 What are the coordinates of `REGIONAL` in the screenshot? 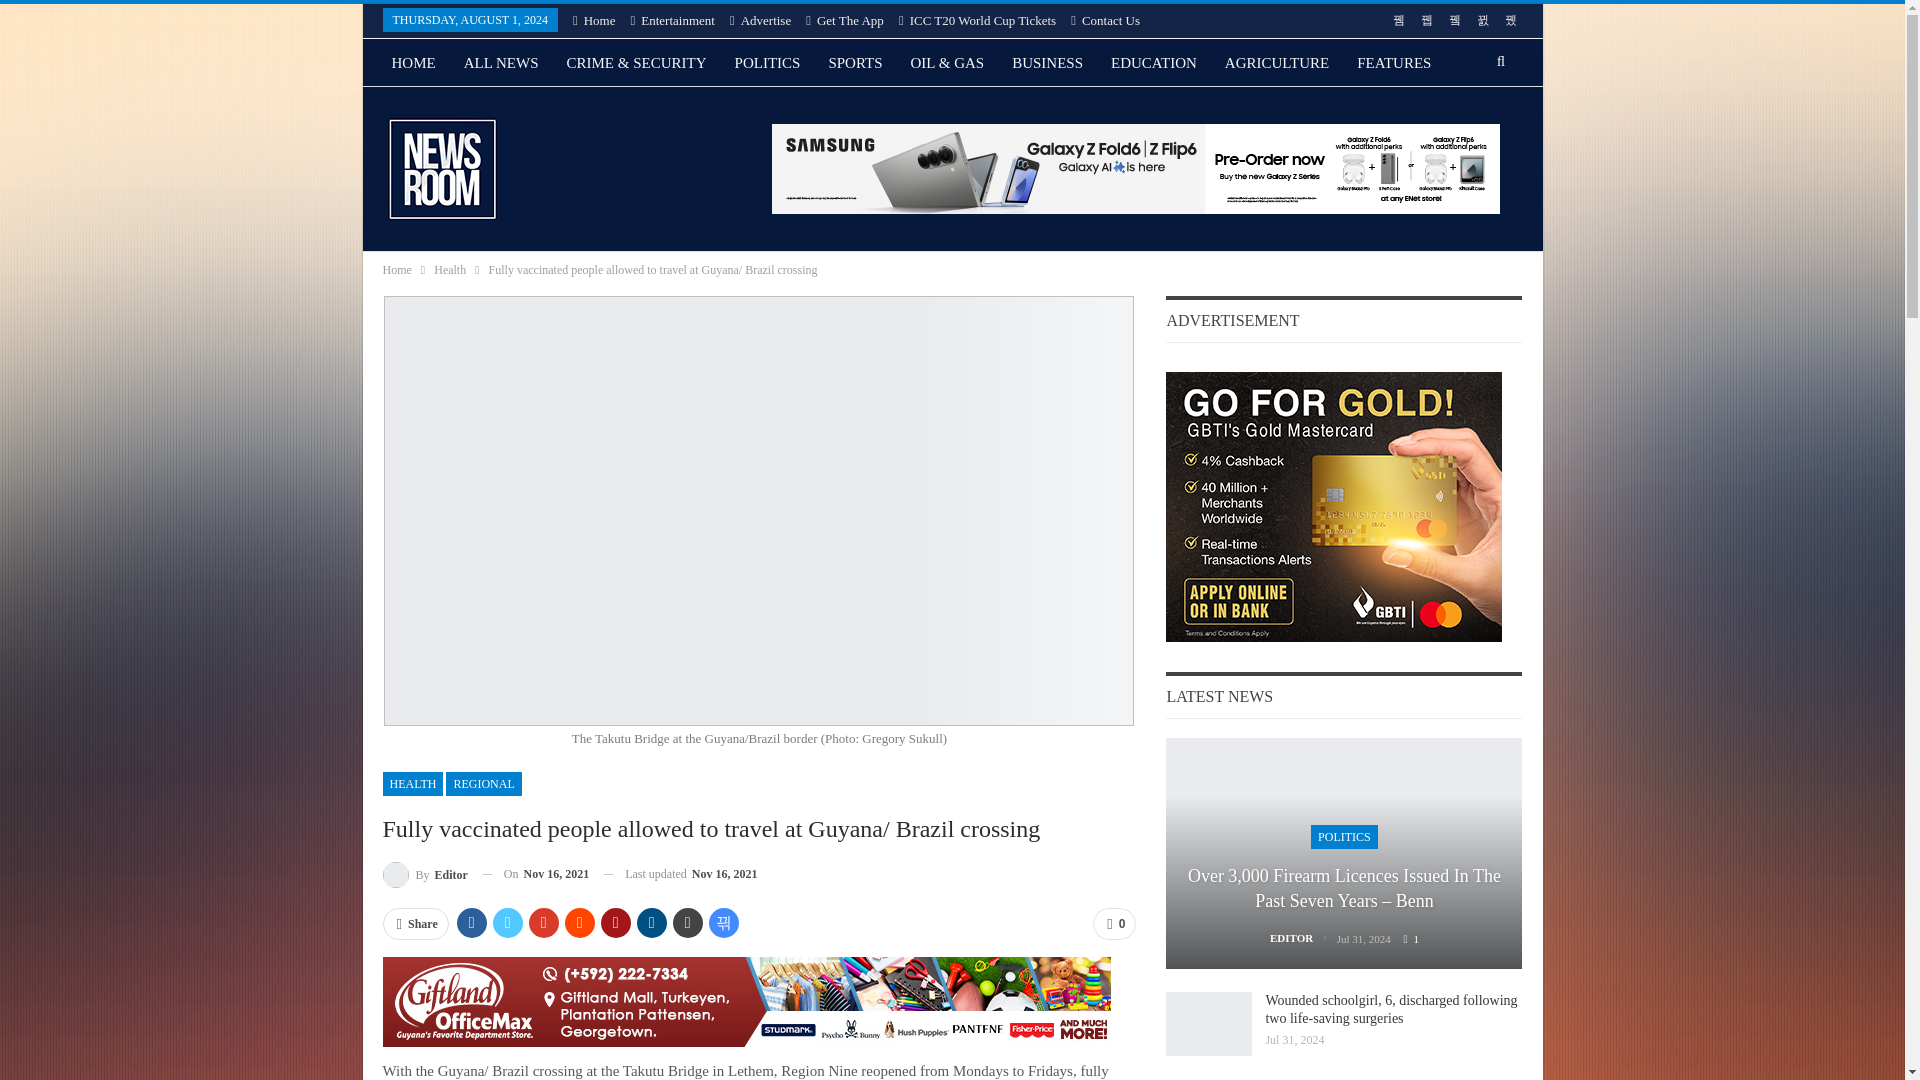 It's located at (482, 784).